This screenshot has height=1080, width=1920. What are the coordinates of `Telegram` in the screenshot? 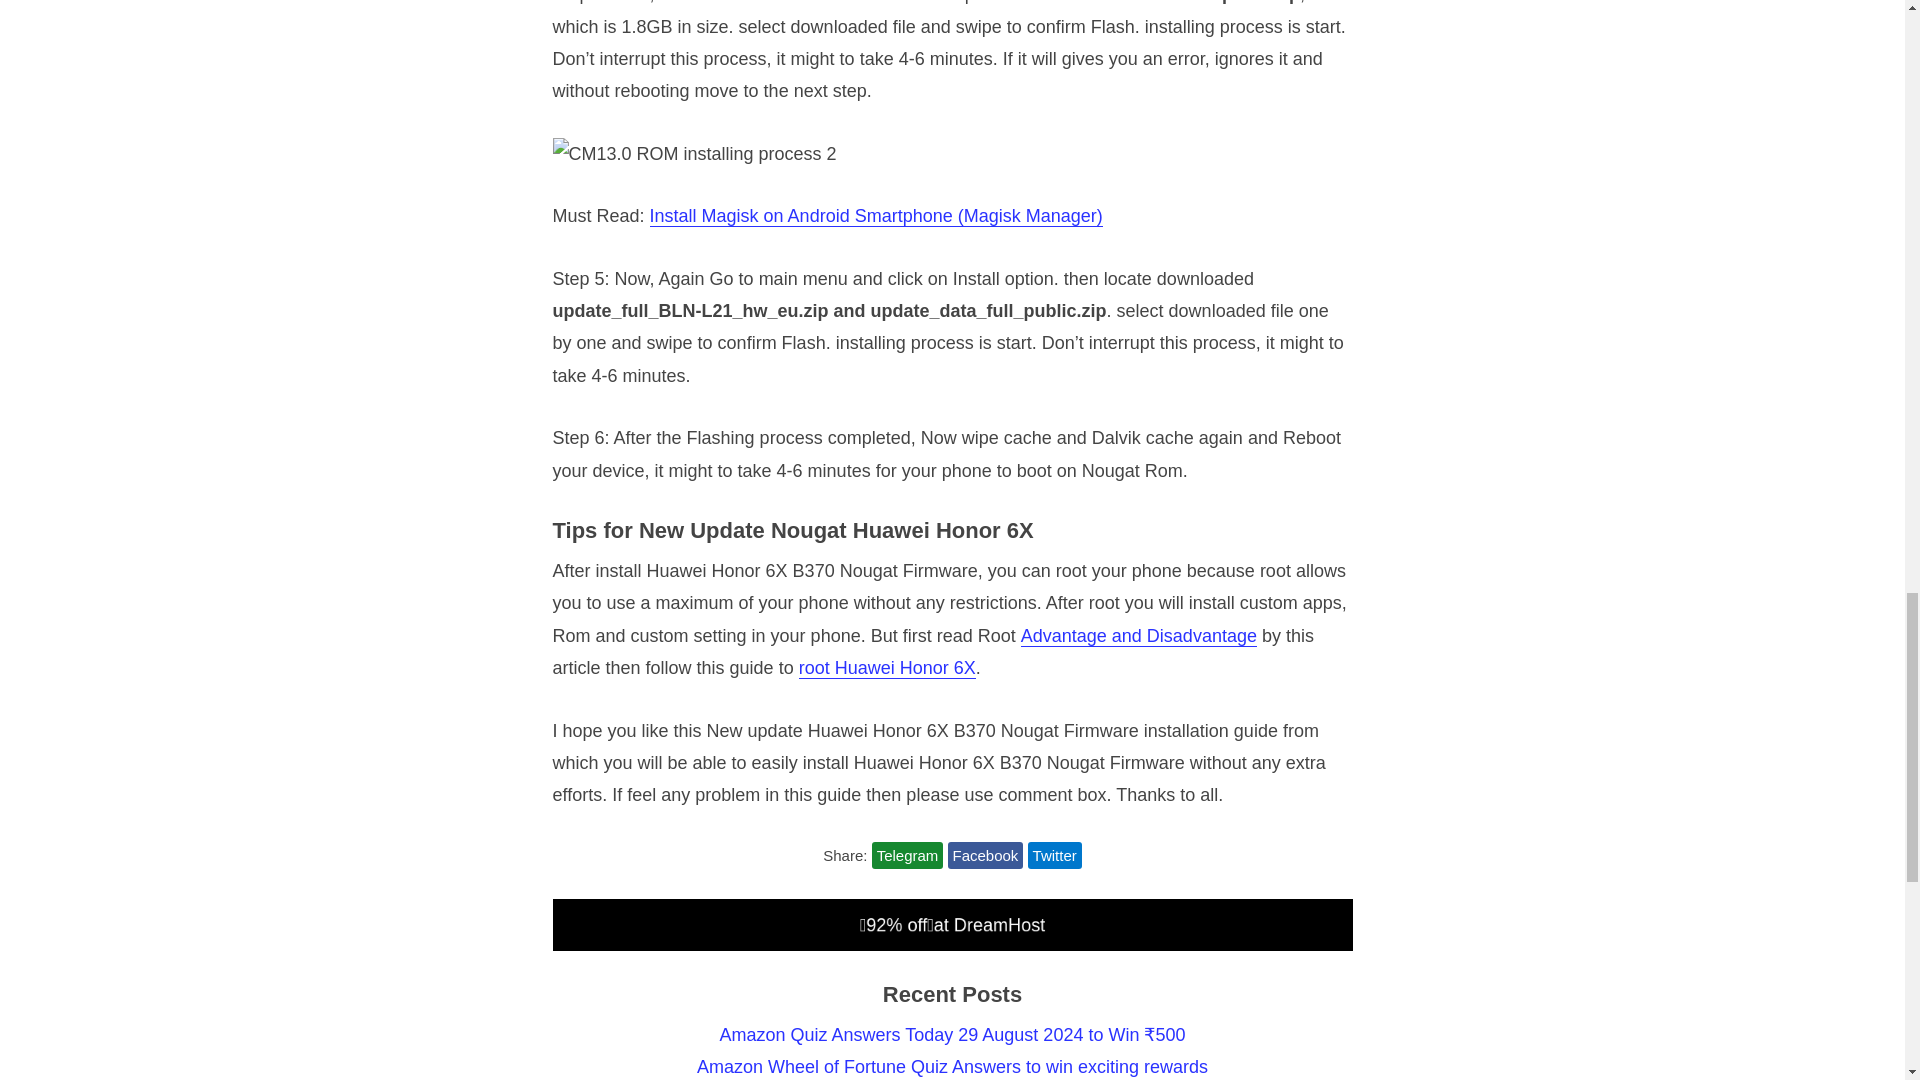 It's located at (908, 856).